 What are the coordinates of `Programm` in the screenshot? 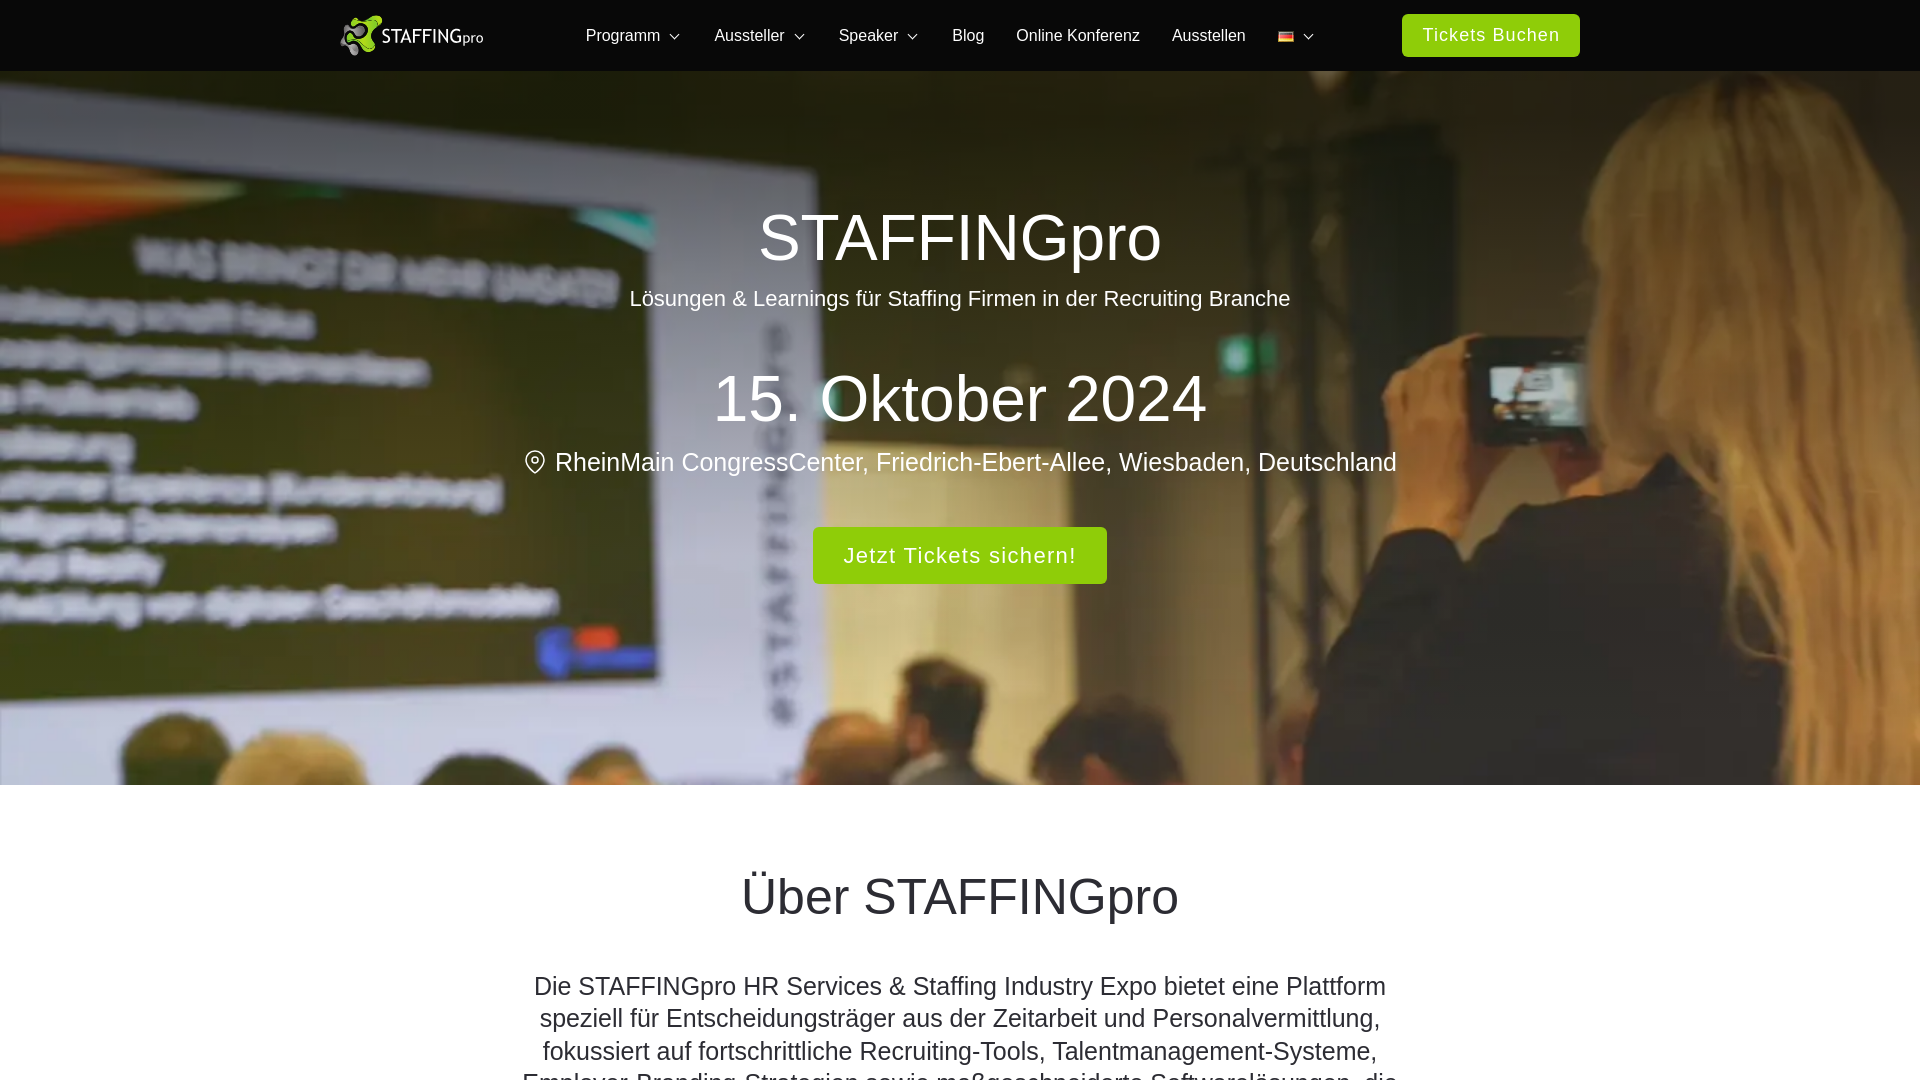 It's located at (634, 36).